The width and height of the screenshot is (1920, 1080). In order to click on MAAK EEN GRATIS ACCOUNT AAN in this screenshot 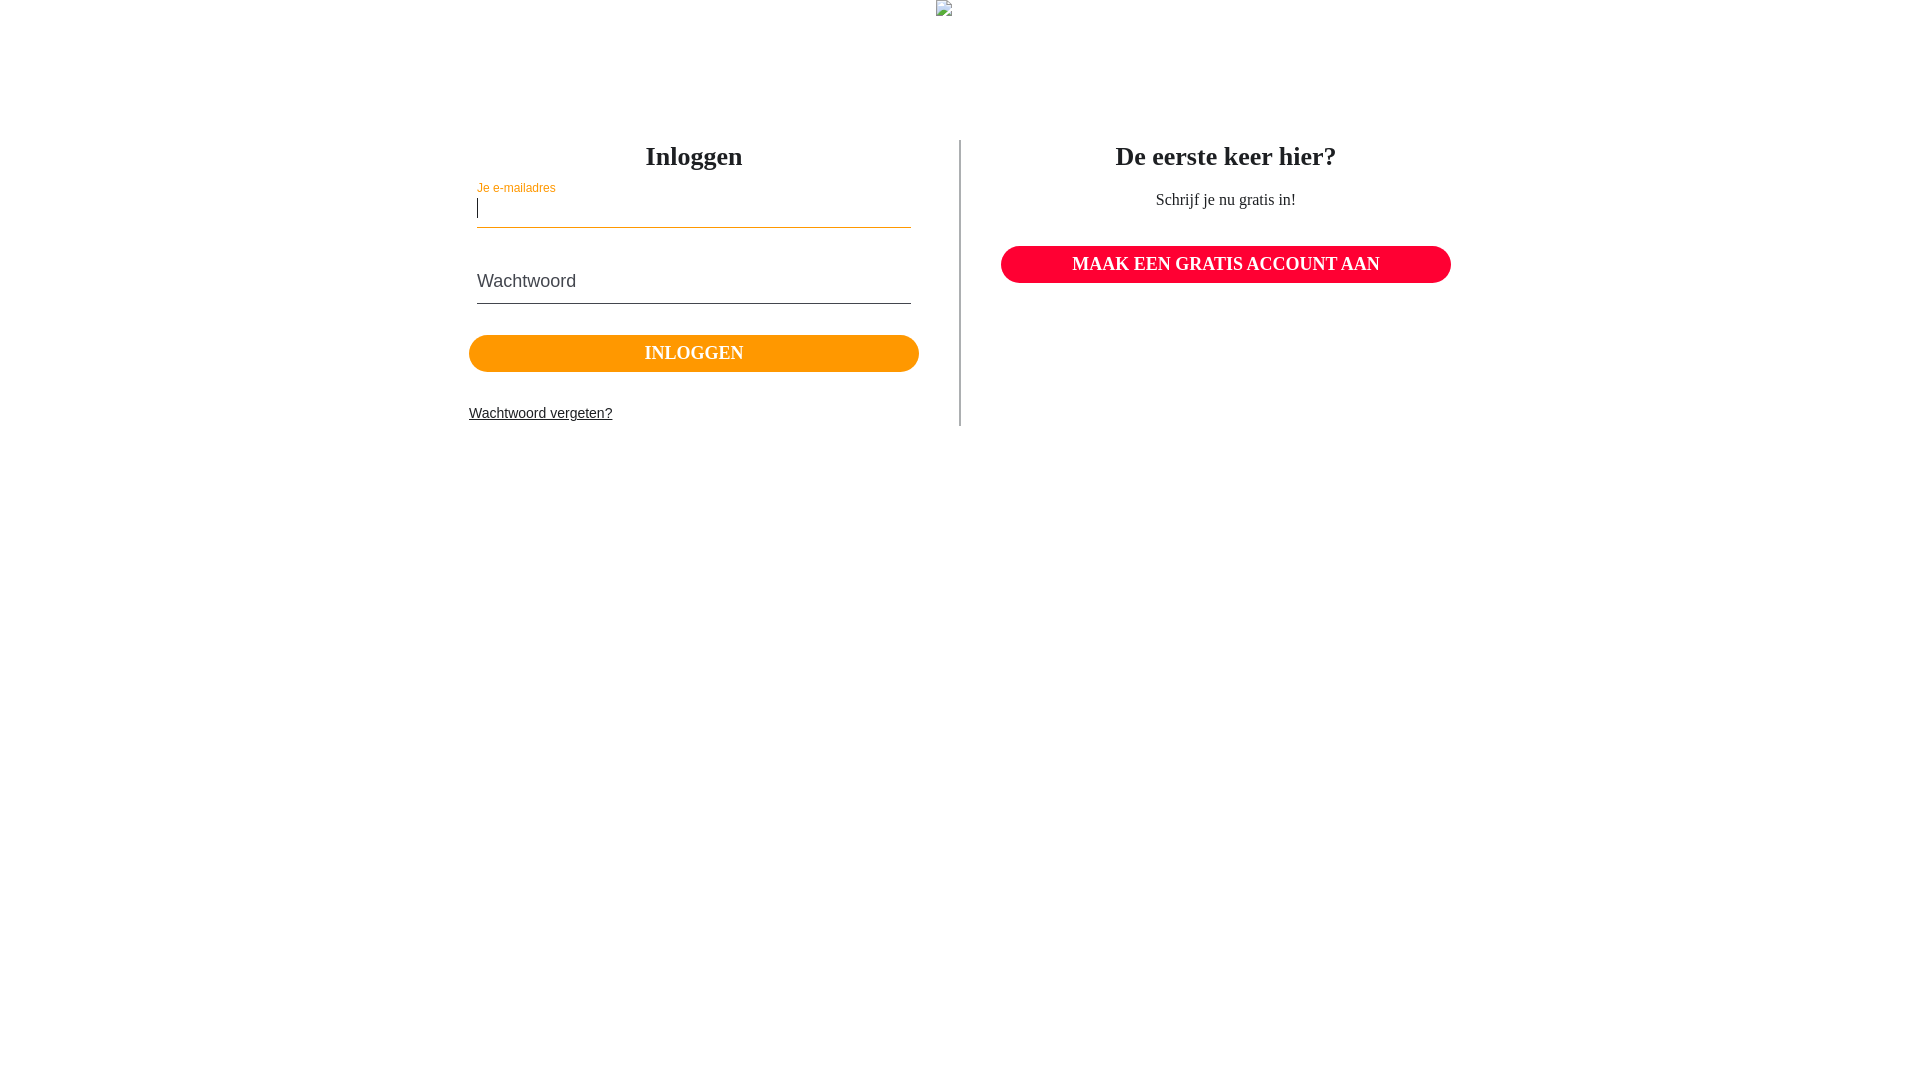, I will do `click(1226, 265)`.